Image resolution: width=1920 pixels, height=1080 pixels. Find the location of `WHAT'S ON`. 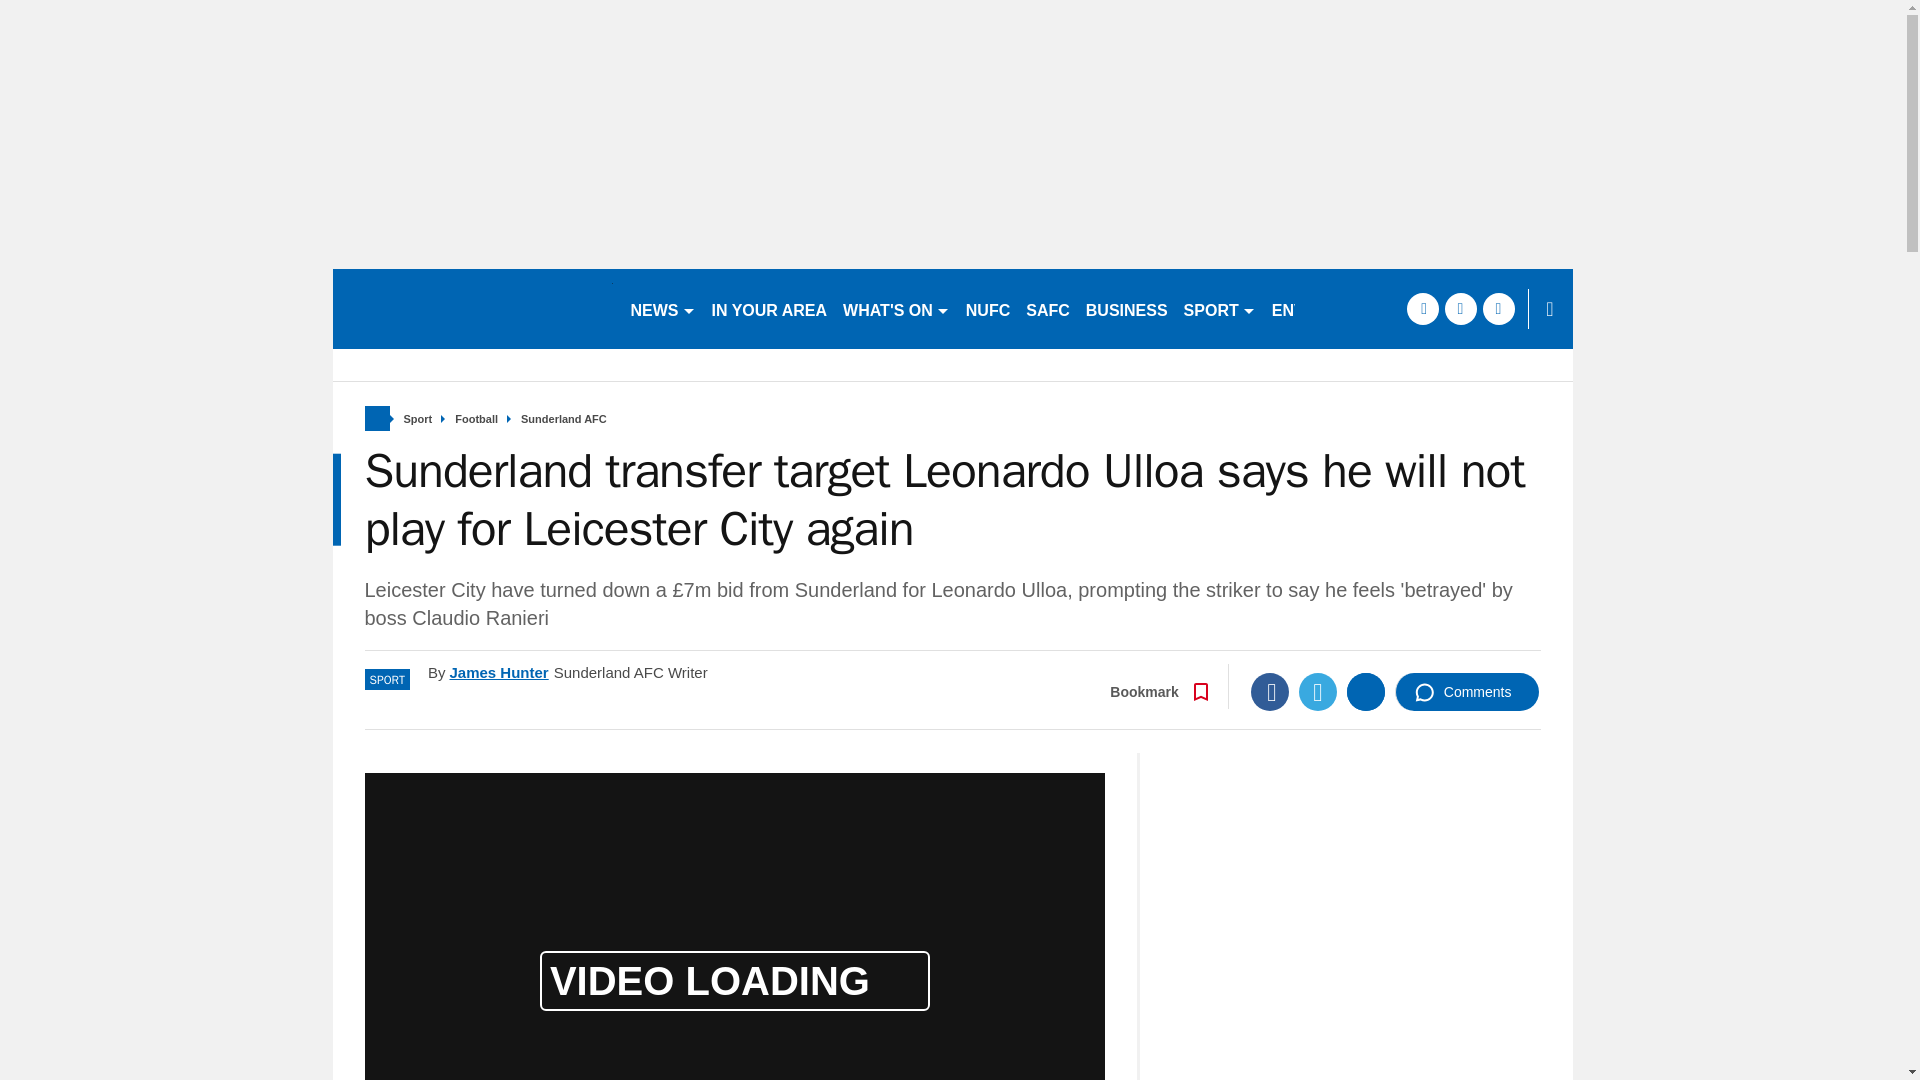

WHAT'S ON is located at coordinates (896, 308).